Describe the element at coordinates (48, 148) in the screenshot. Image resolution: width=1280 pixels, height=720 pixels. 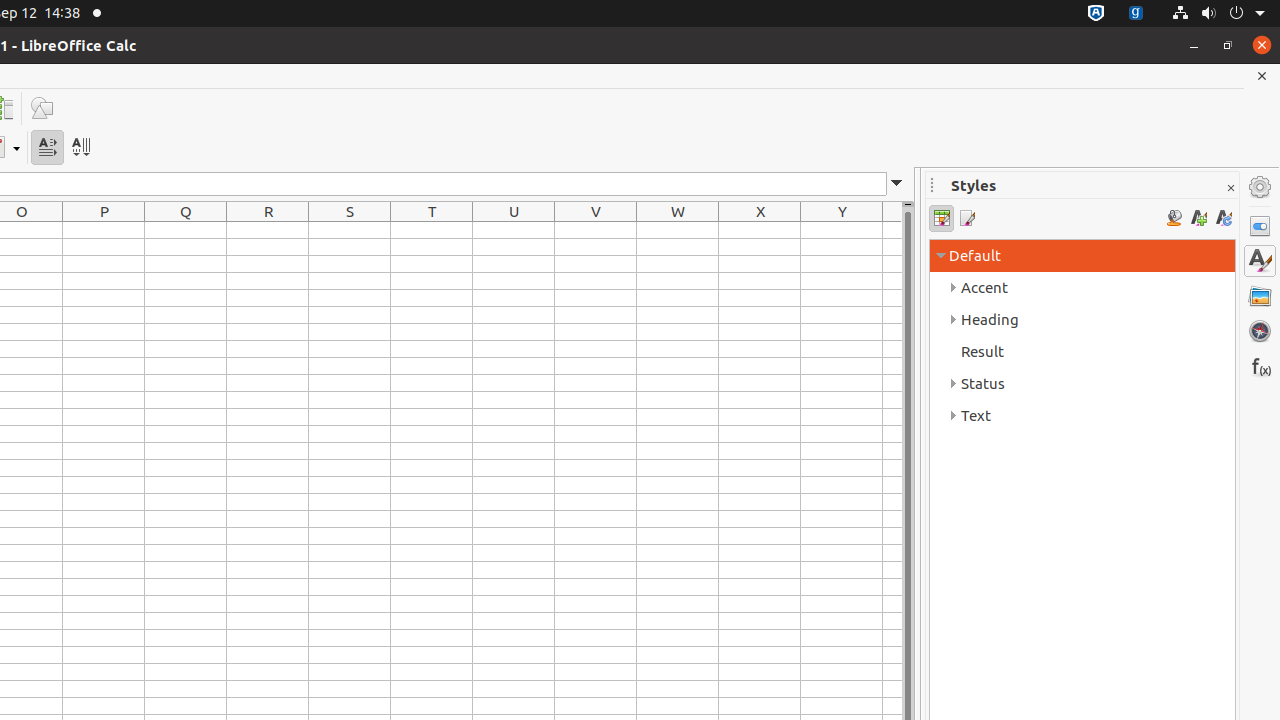
I see `Text direction from left to right` at that location.